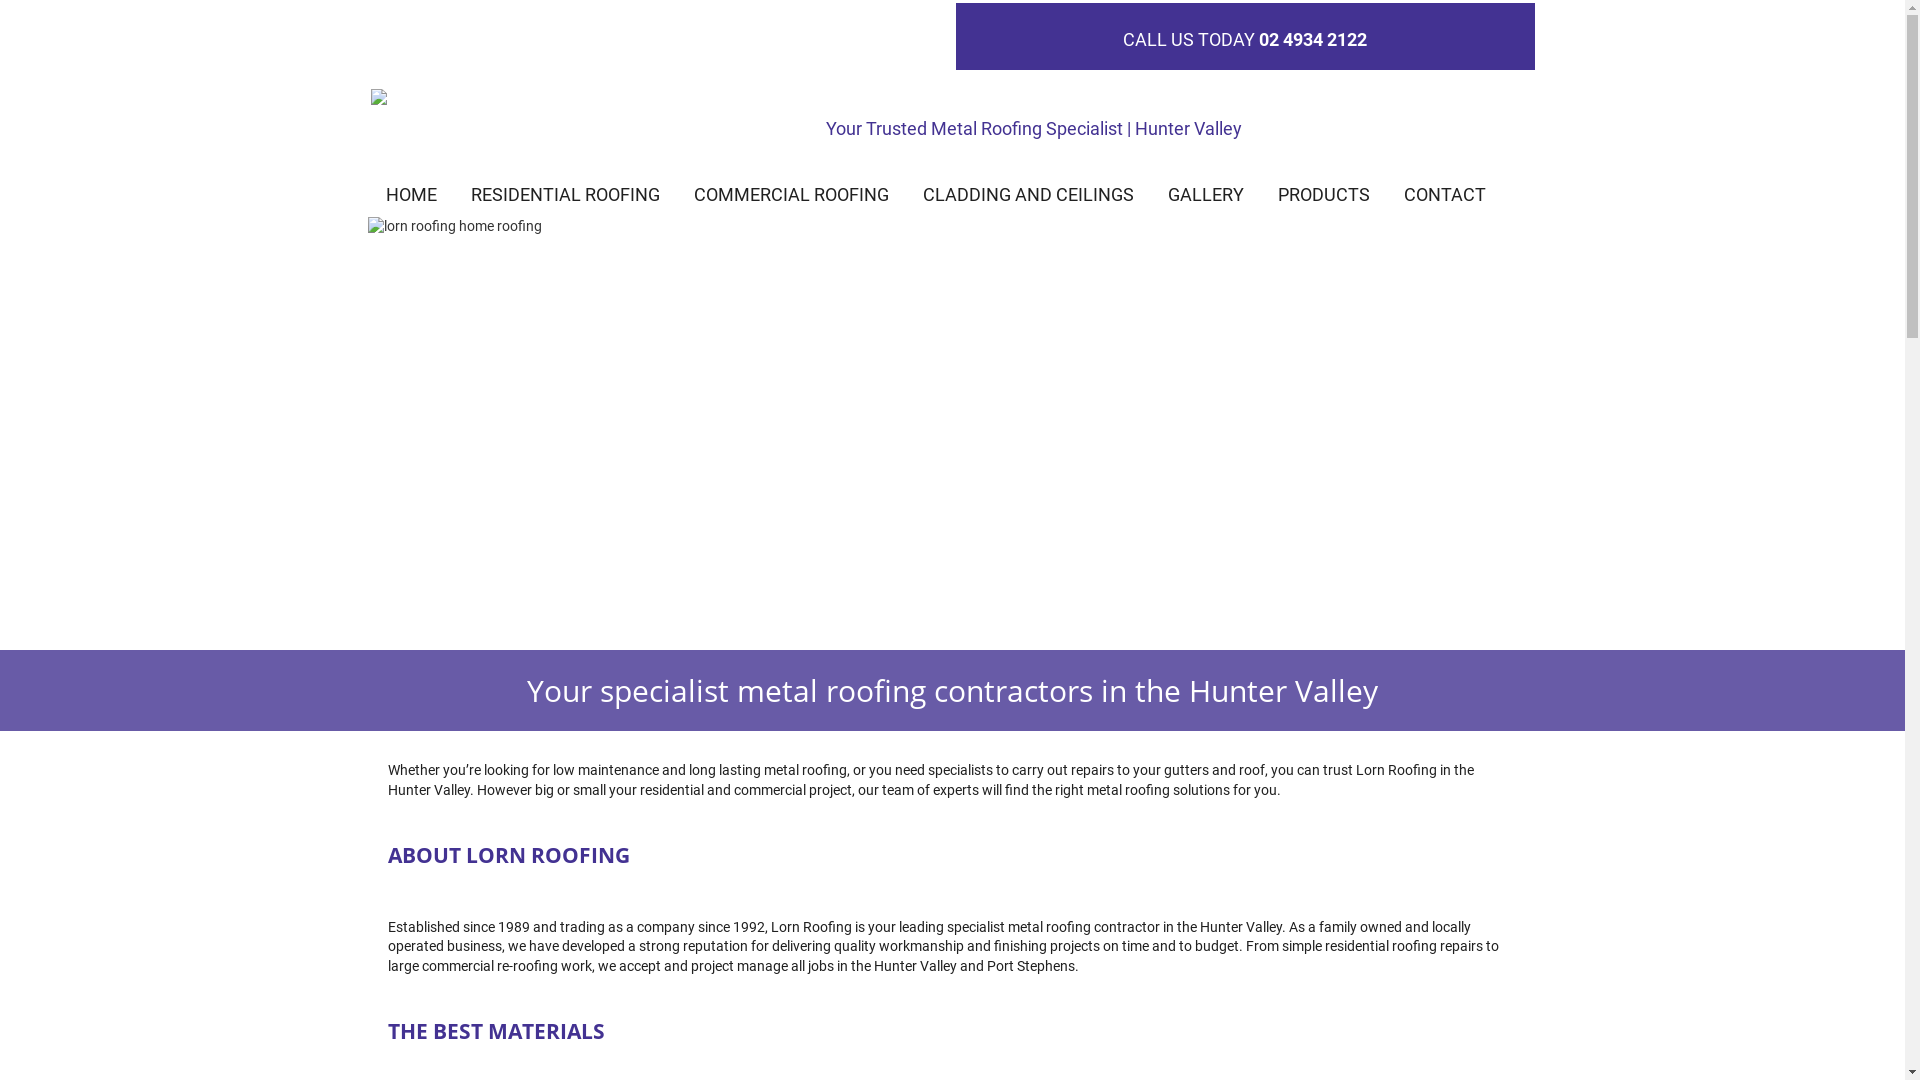 This screenshot has height=1080, width=1920. Describe the element at coordinates (953, 434) in the screenshot. I see `lorn roofing home roofing` at that location.